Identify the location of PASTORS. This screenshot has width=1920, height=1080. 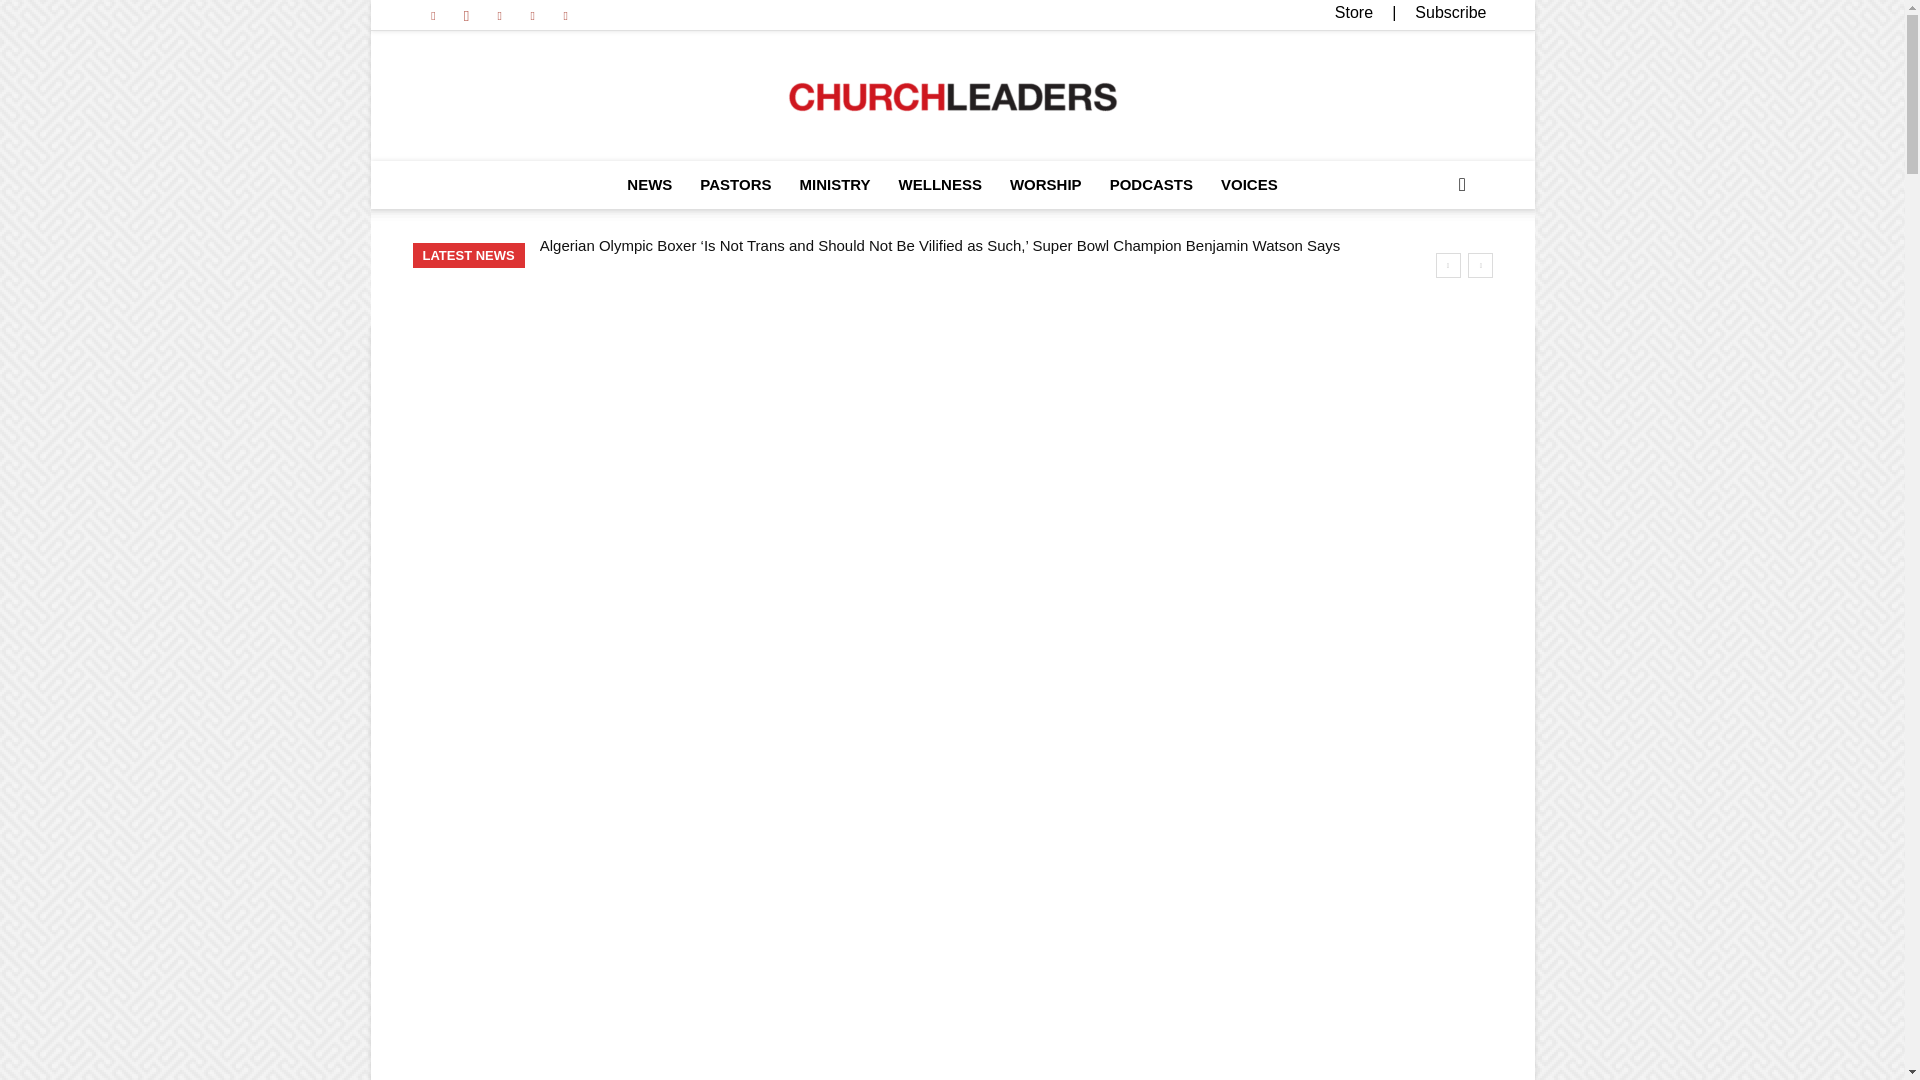
(735, 184).